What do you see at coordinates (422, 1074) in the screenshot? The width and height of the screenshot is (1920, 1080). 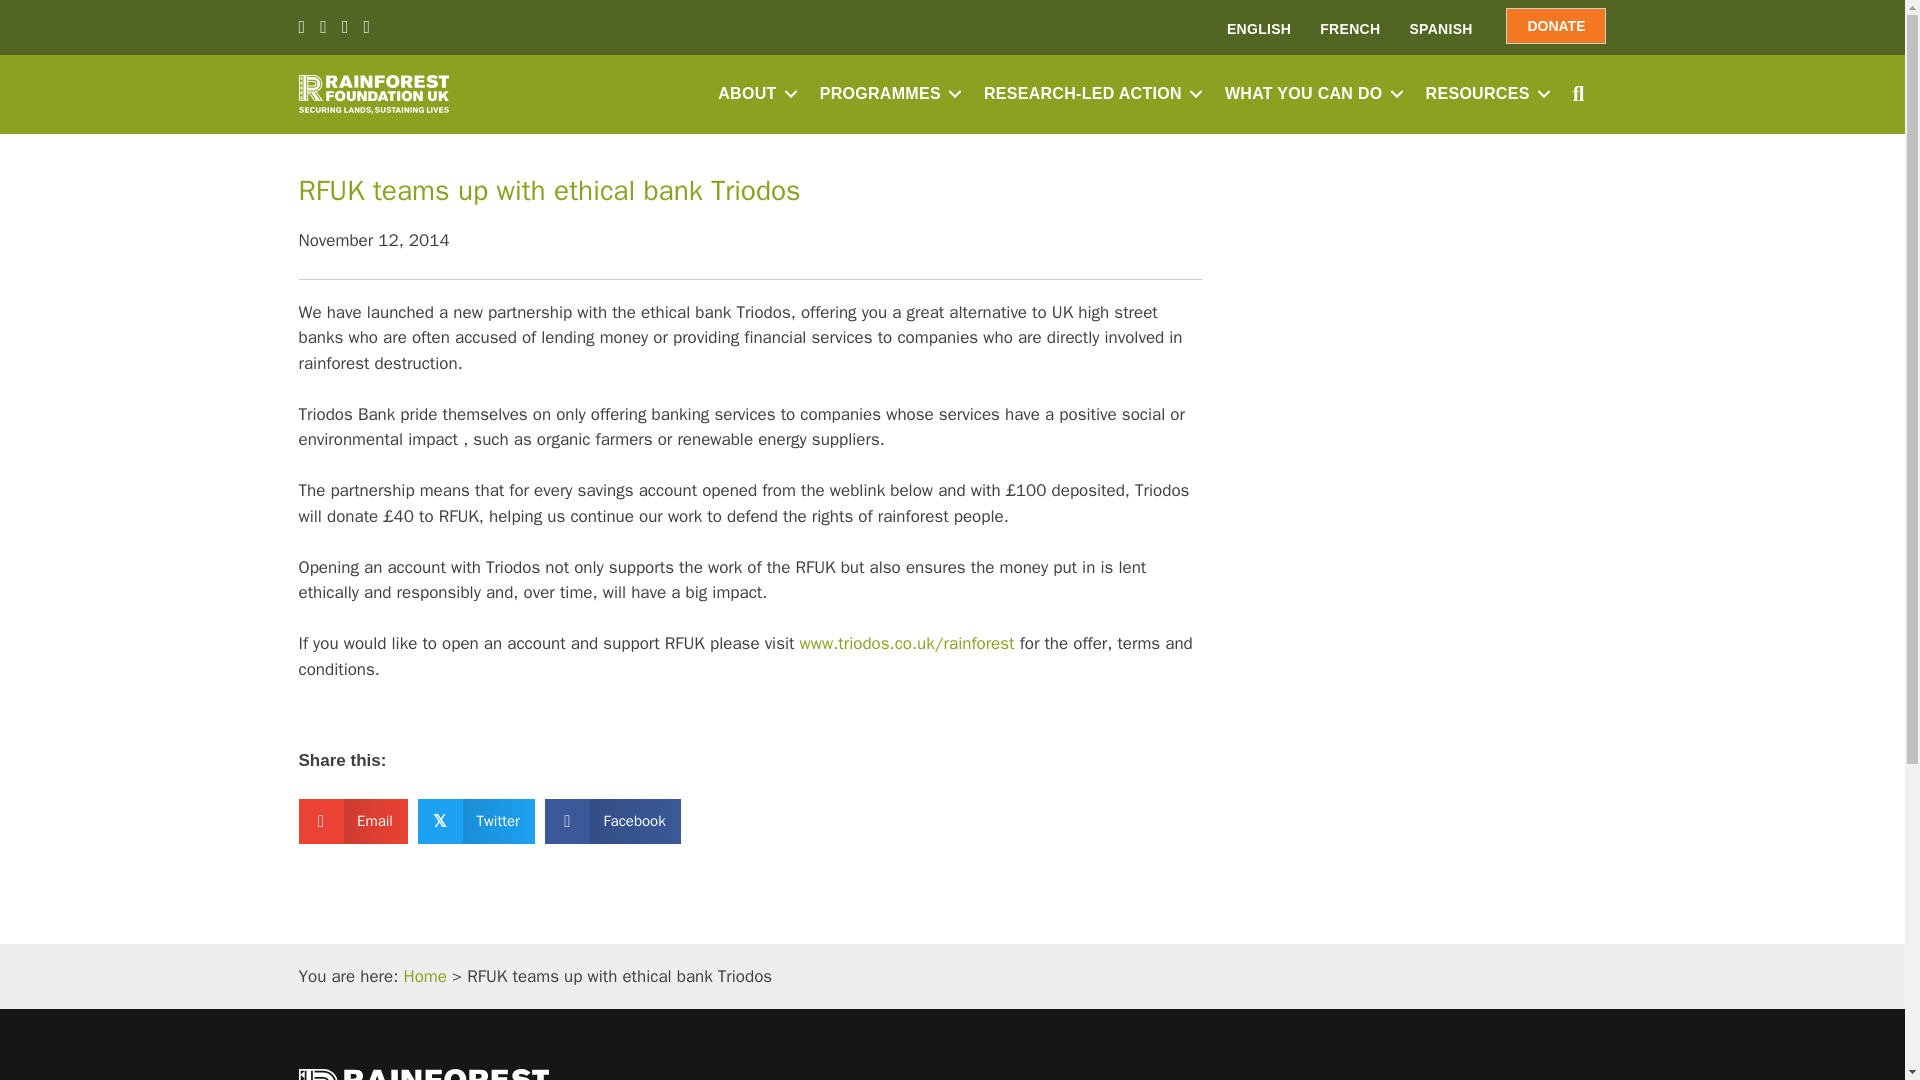 I see `RFUK-logo-white` at bounding box center [422, 1074].